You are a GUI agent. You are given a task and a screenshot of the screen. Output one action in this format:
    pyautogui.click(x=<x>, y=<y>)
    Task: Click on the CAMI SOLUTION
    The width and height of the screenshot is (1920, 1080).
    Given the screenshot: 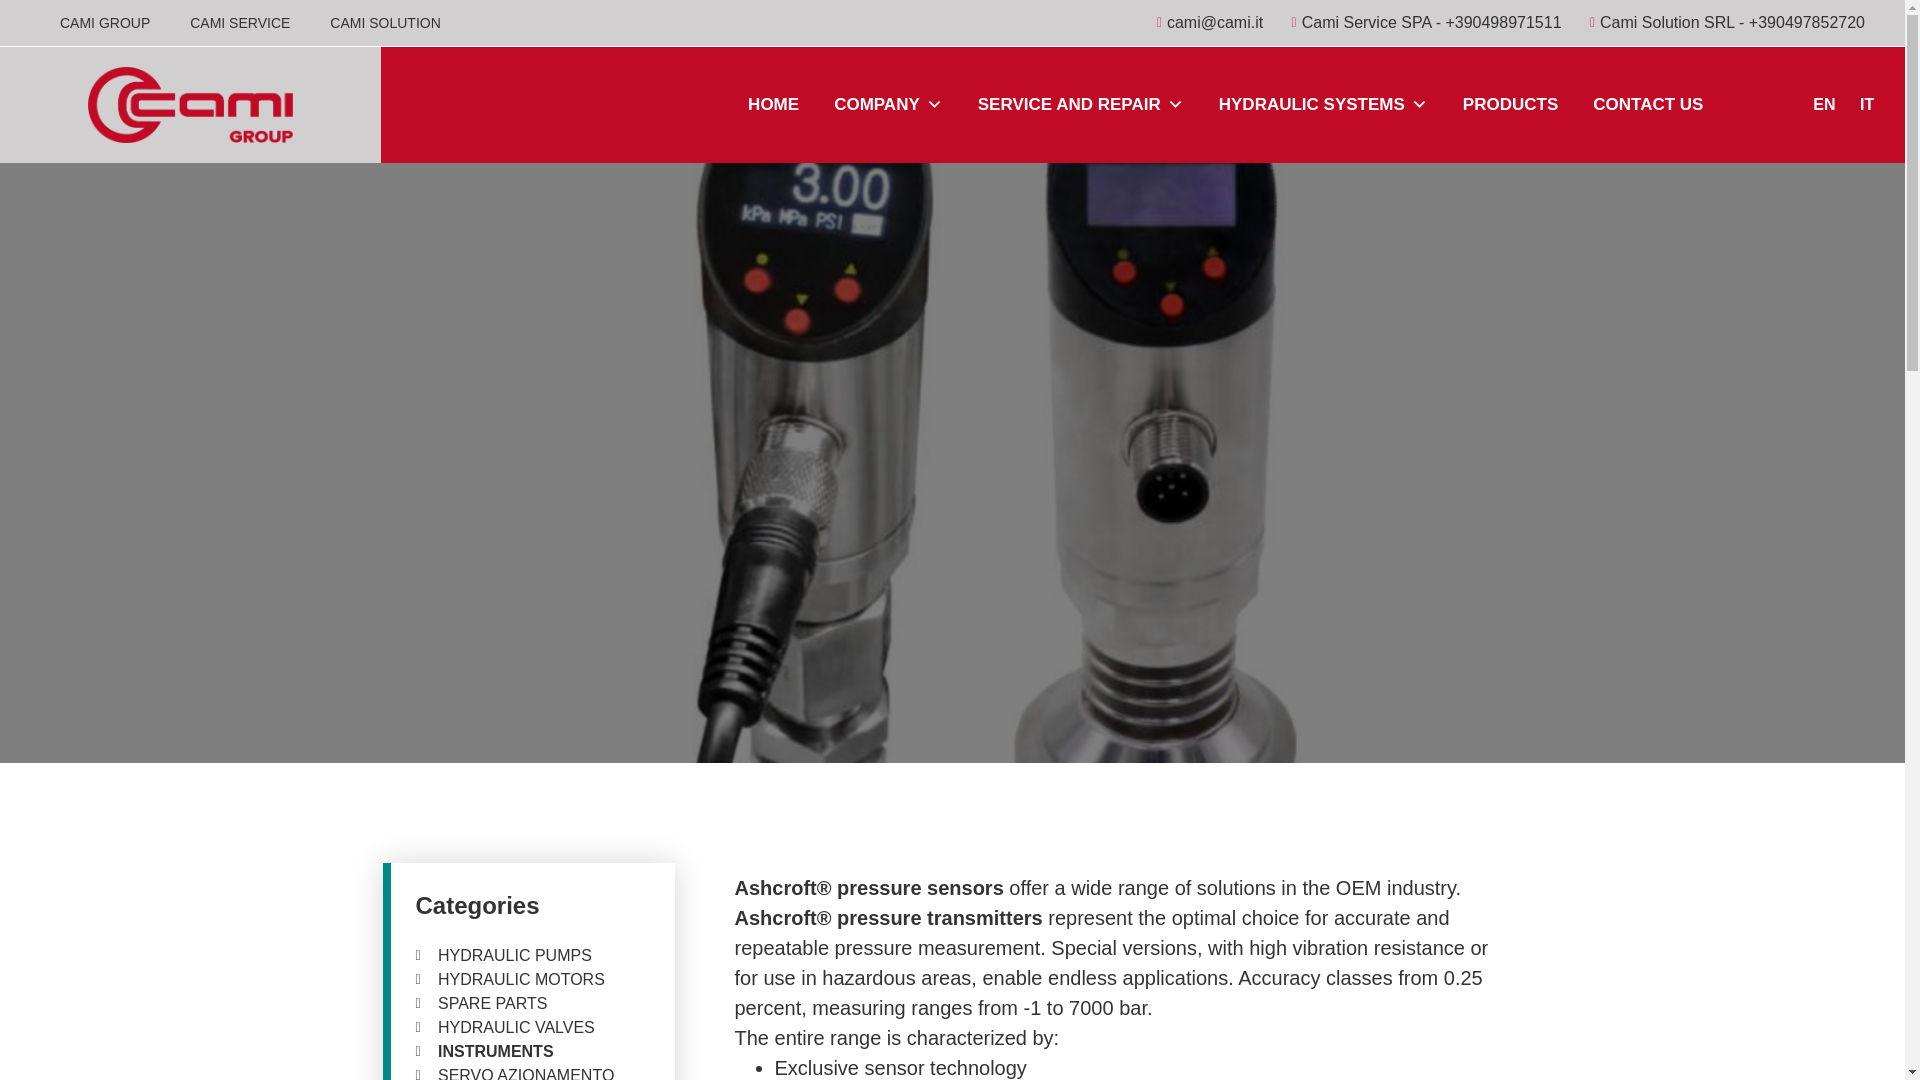 What is the action you would take?
    pyautogui.click(x=384, y=23)
    